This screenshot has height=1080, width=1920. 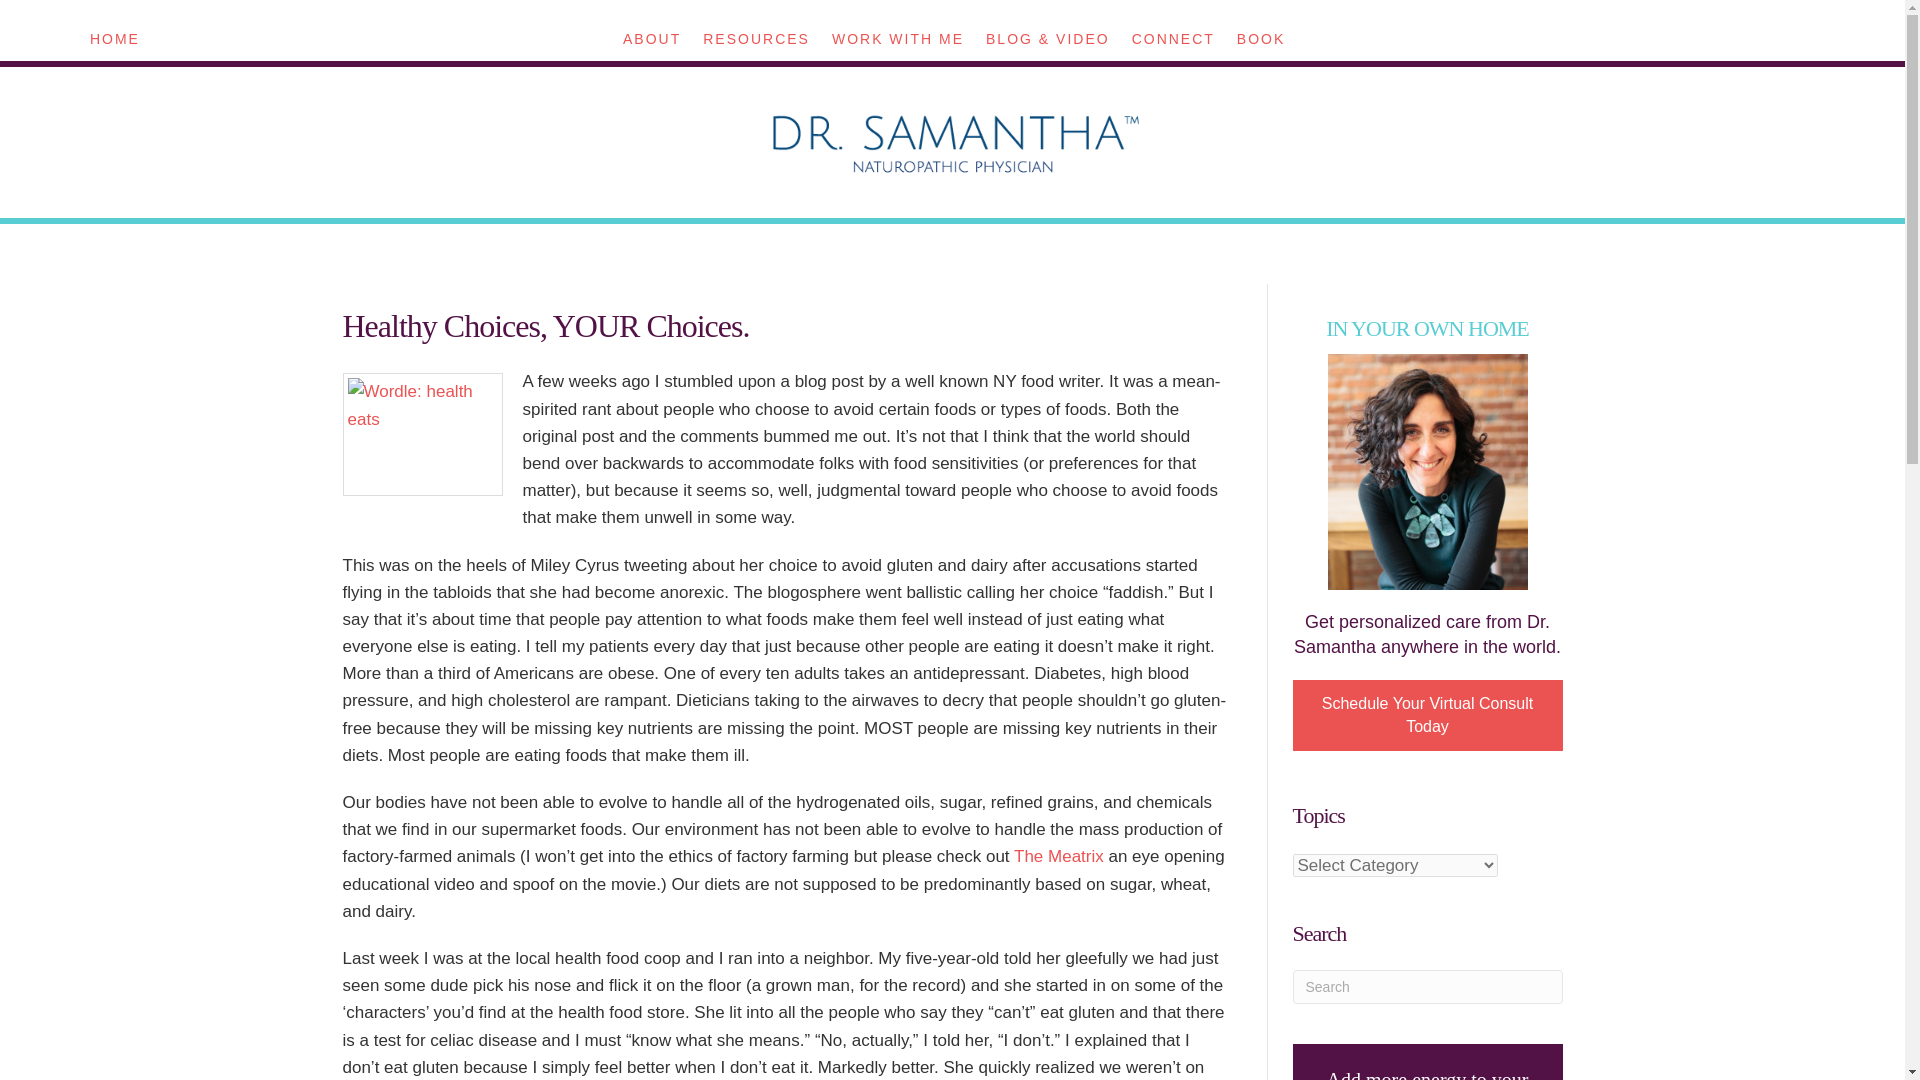 I want to click on RESOURCES, so click(x=756, y=38).